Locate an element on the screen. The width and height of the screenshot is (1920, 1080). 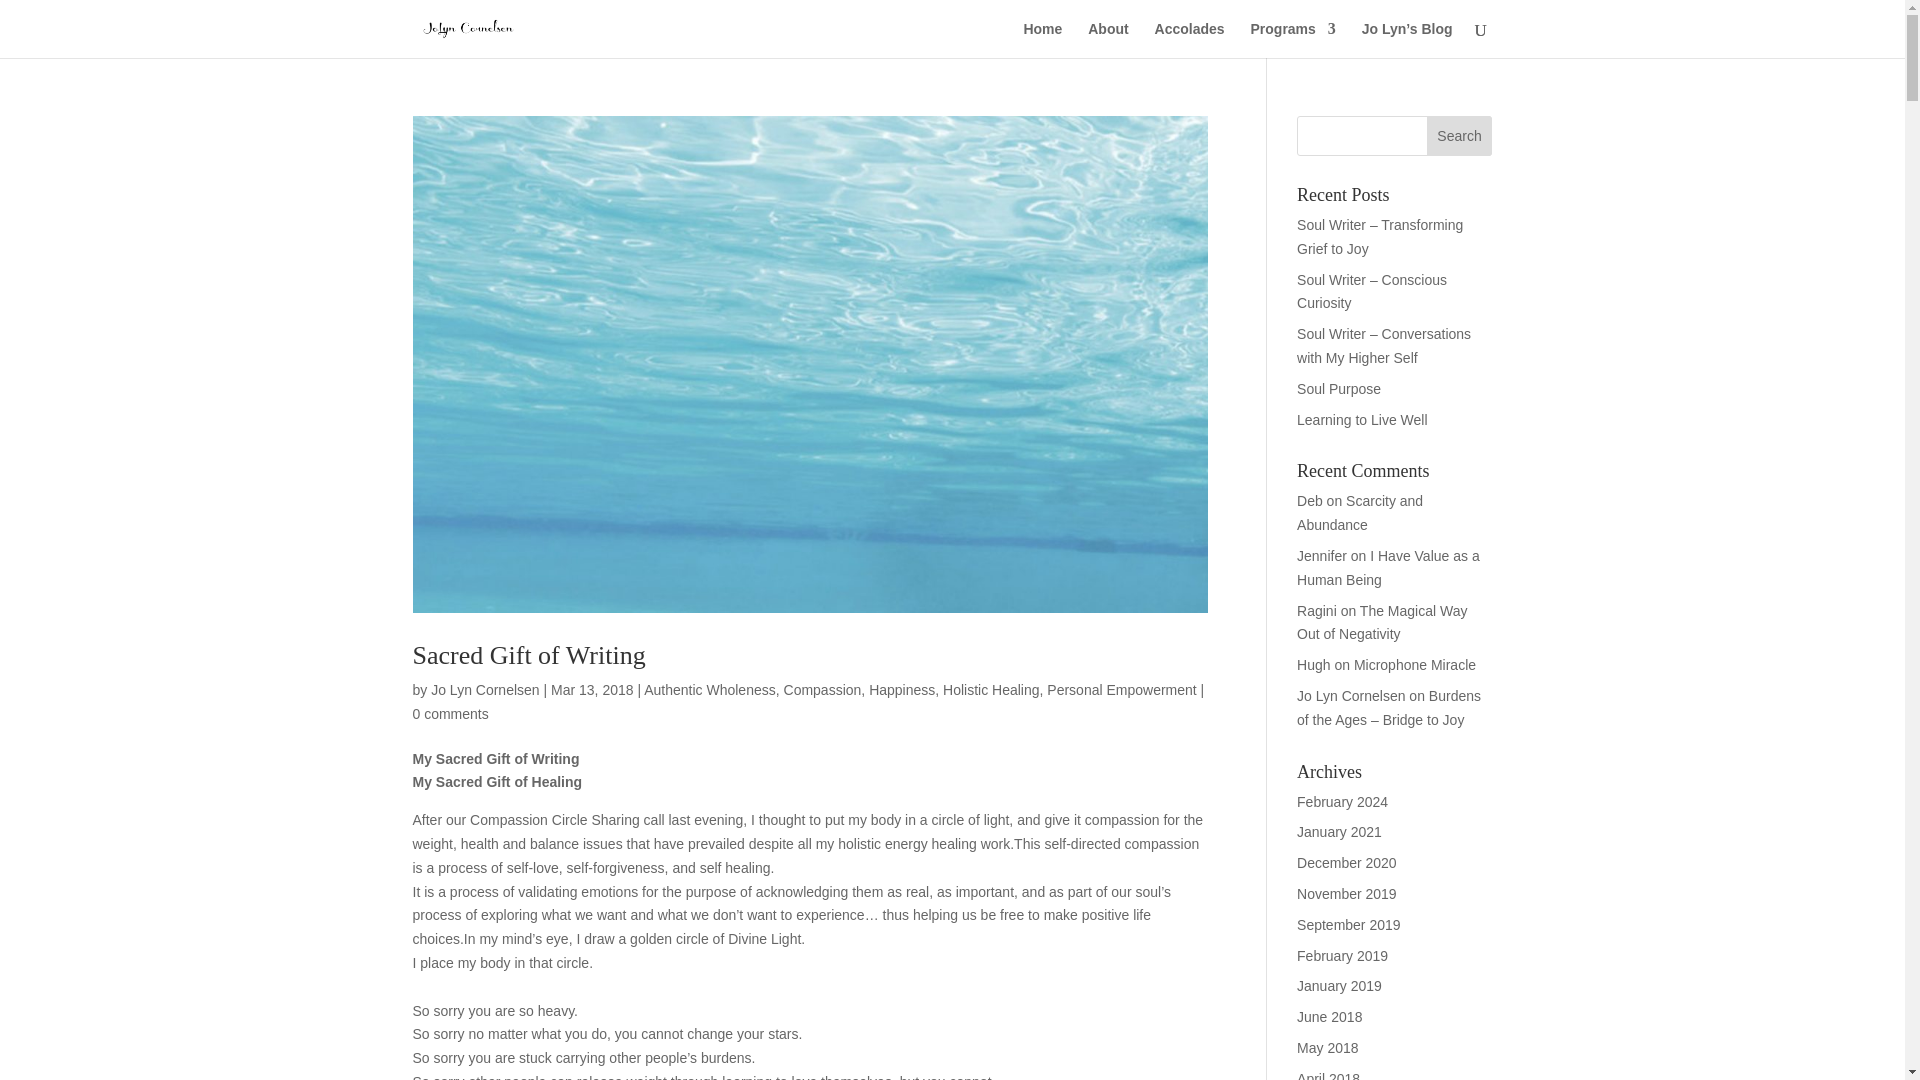
Personal Empowerment is located at coordinates (1121, 689).